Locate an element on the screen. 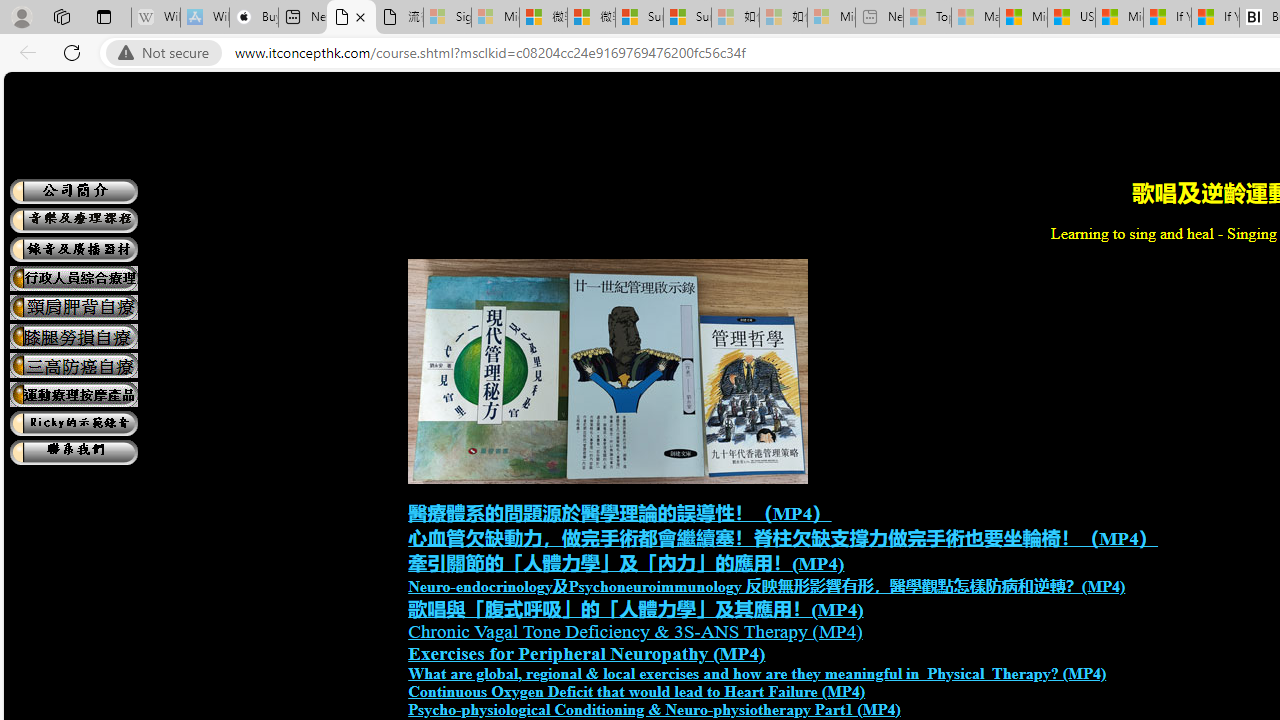 The height and width of the screenshot is (720, 1280). Not secure is located at coordinates (168, 53).